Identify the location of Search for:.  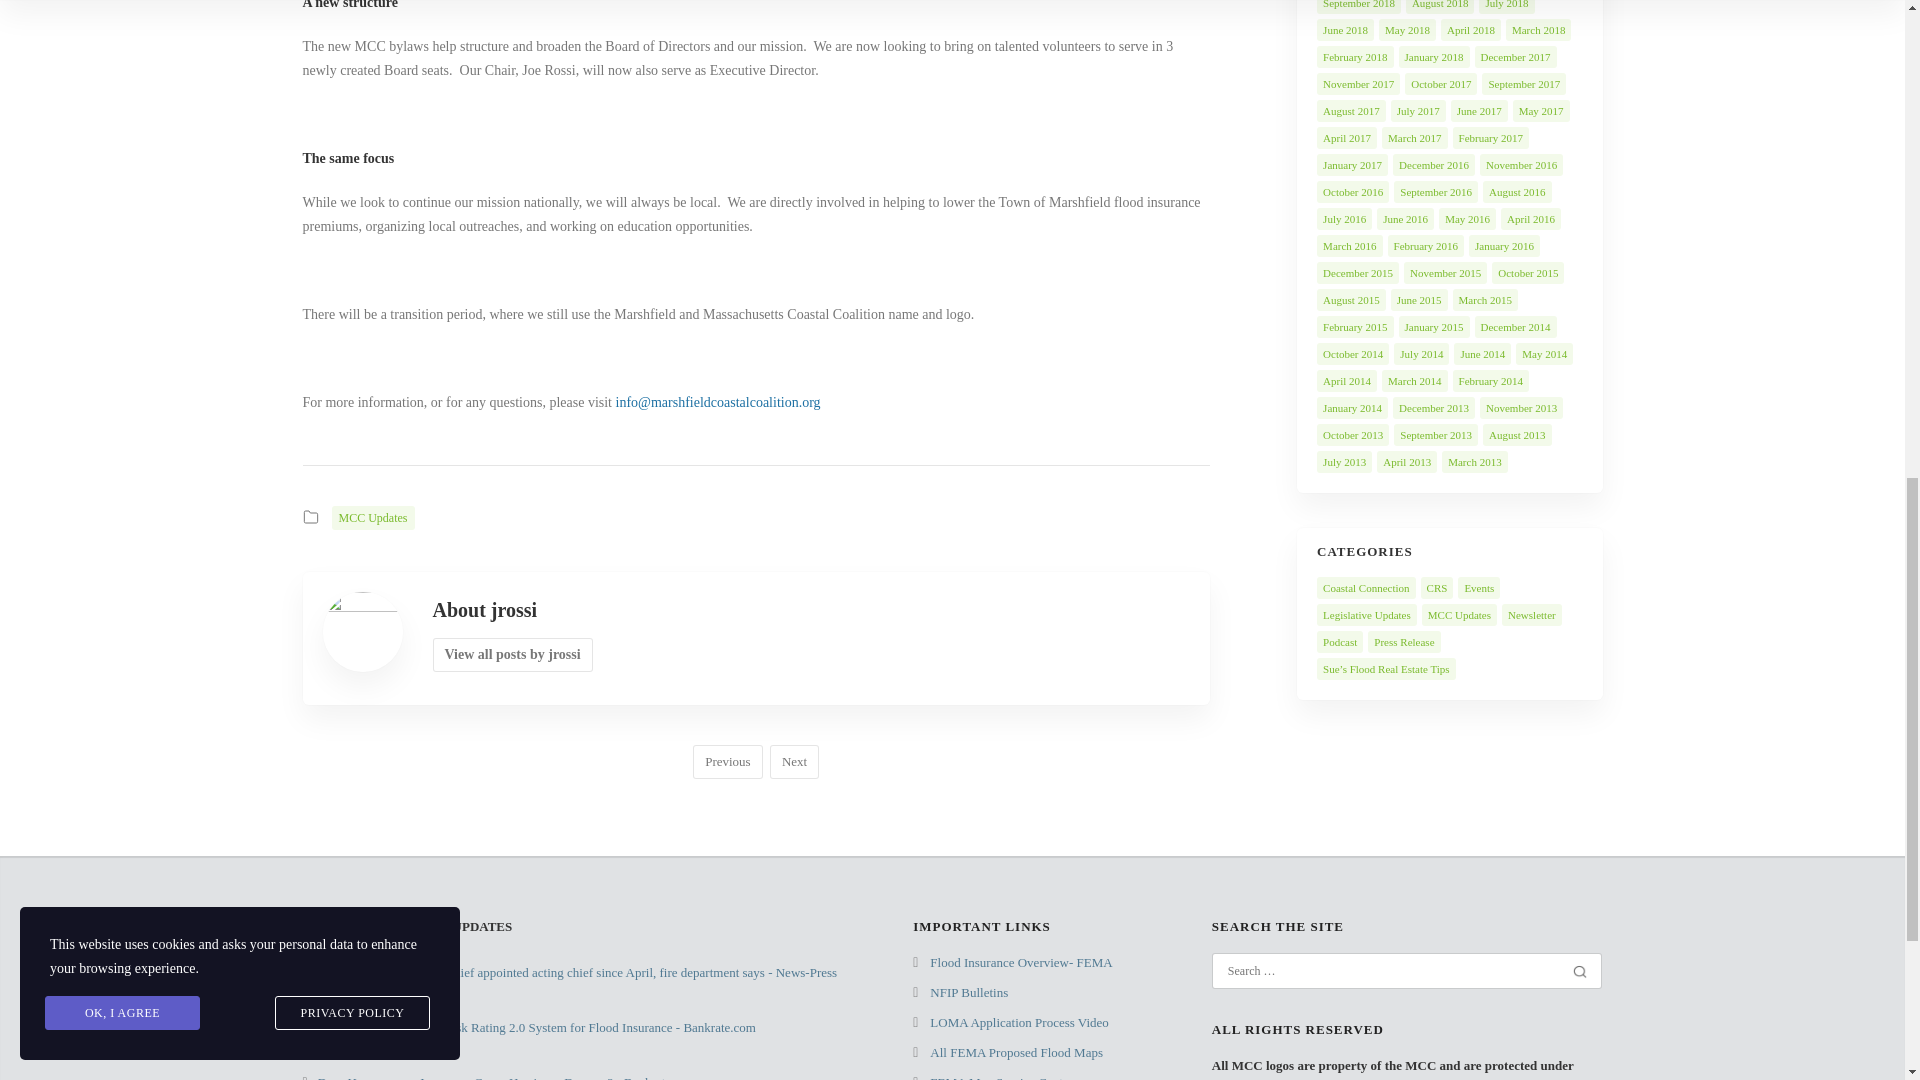
(1394, 971).